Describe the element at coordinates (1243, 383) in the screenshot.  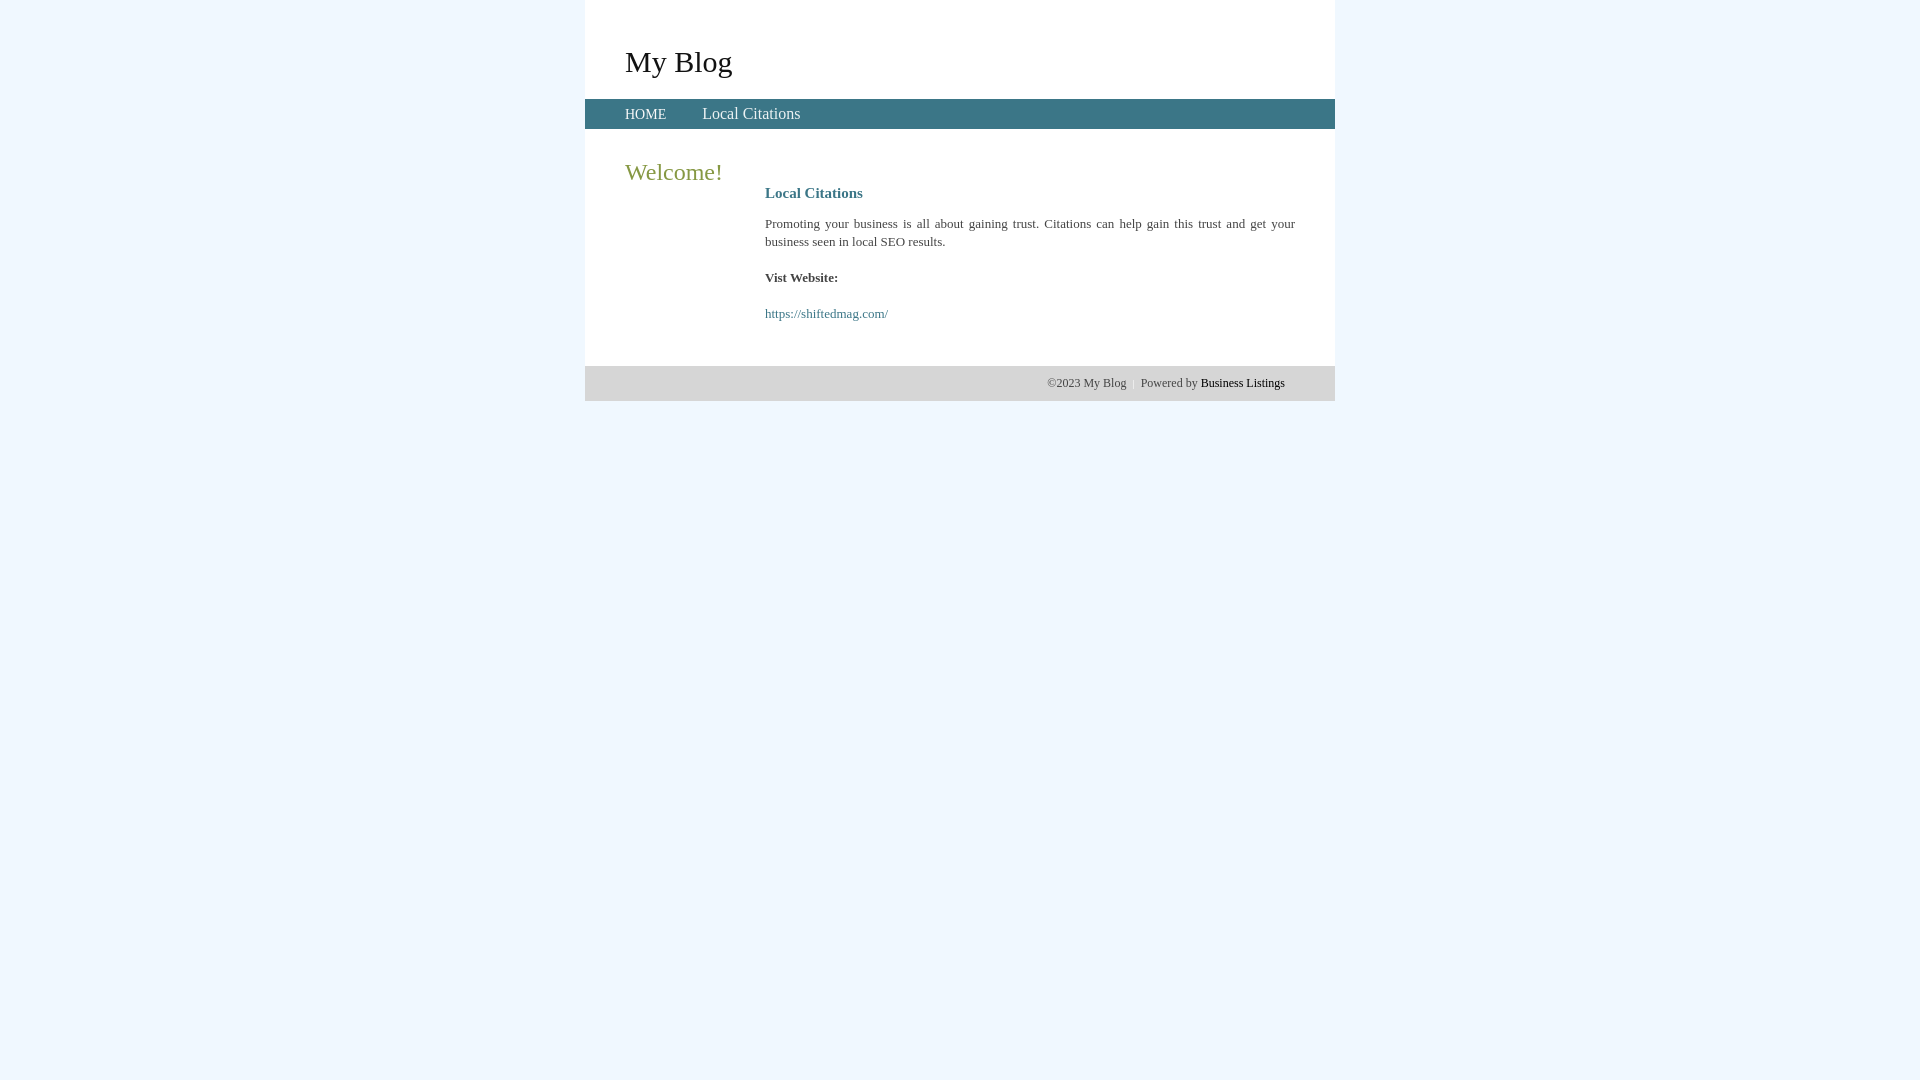
I see `Business Listings` at that location.